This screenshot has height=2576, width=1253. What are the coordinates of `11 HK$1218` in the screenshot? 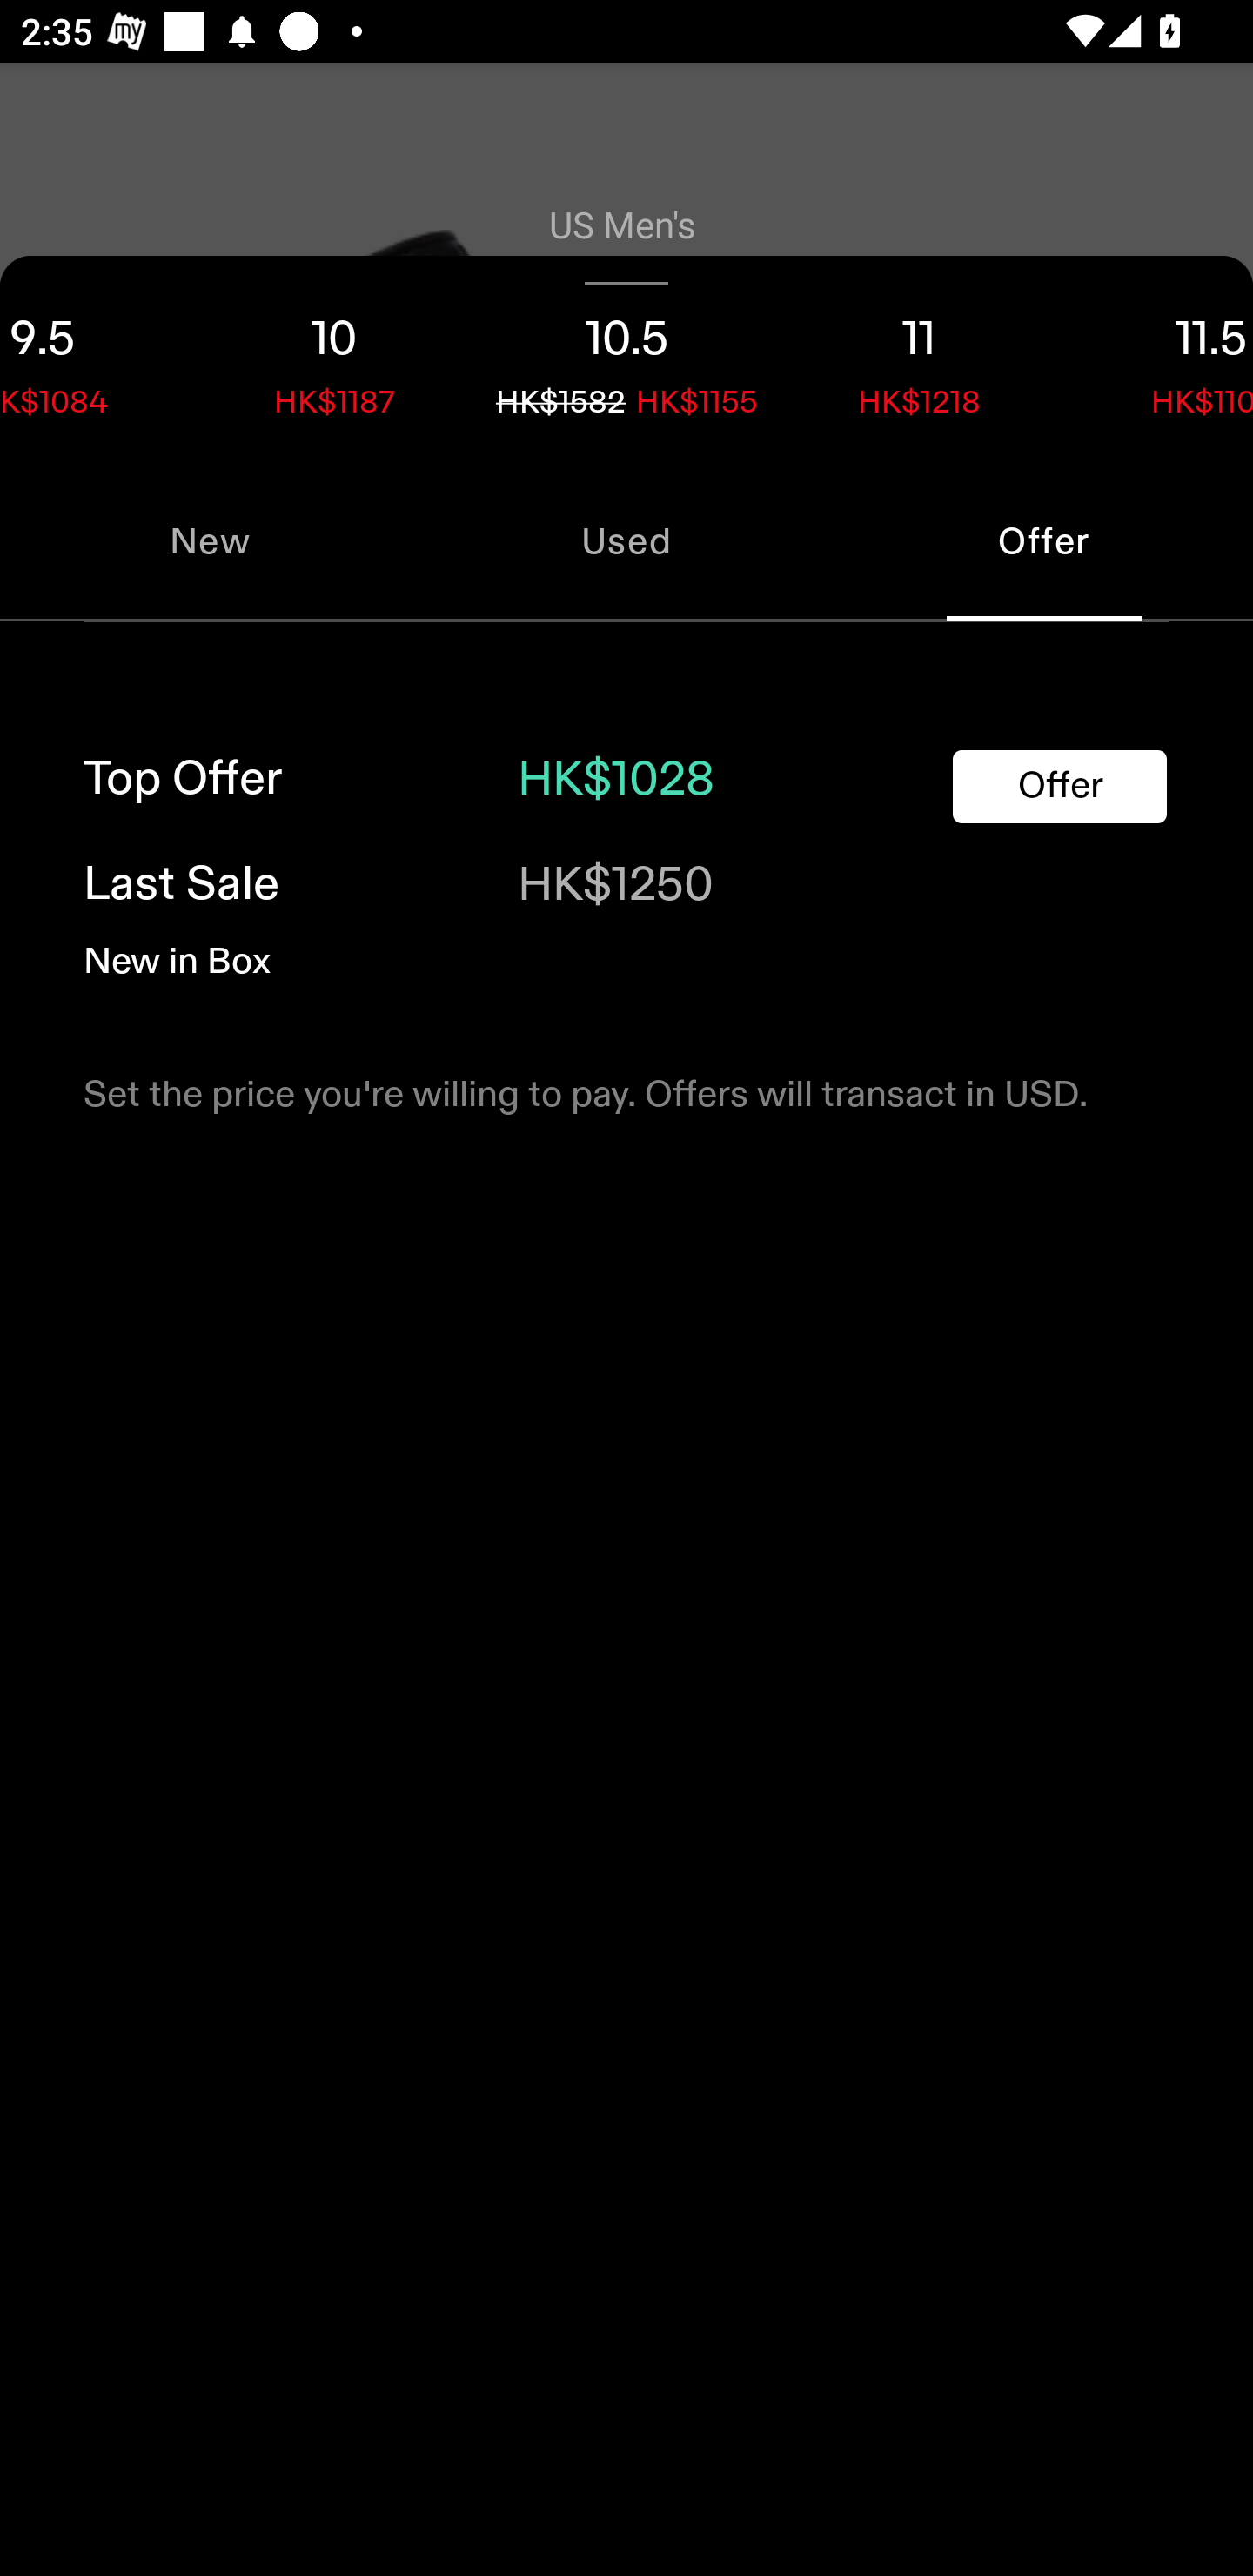 It's located at (919, 359).